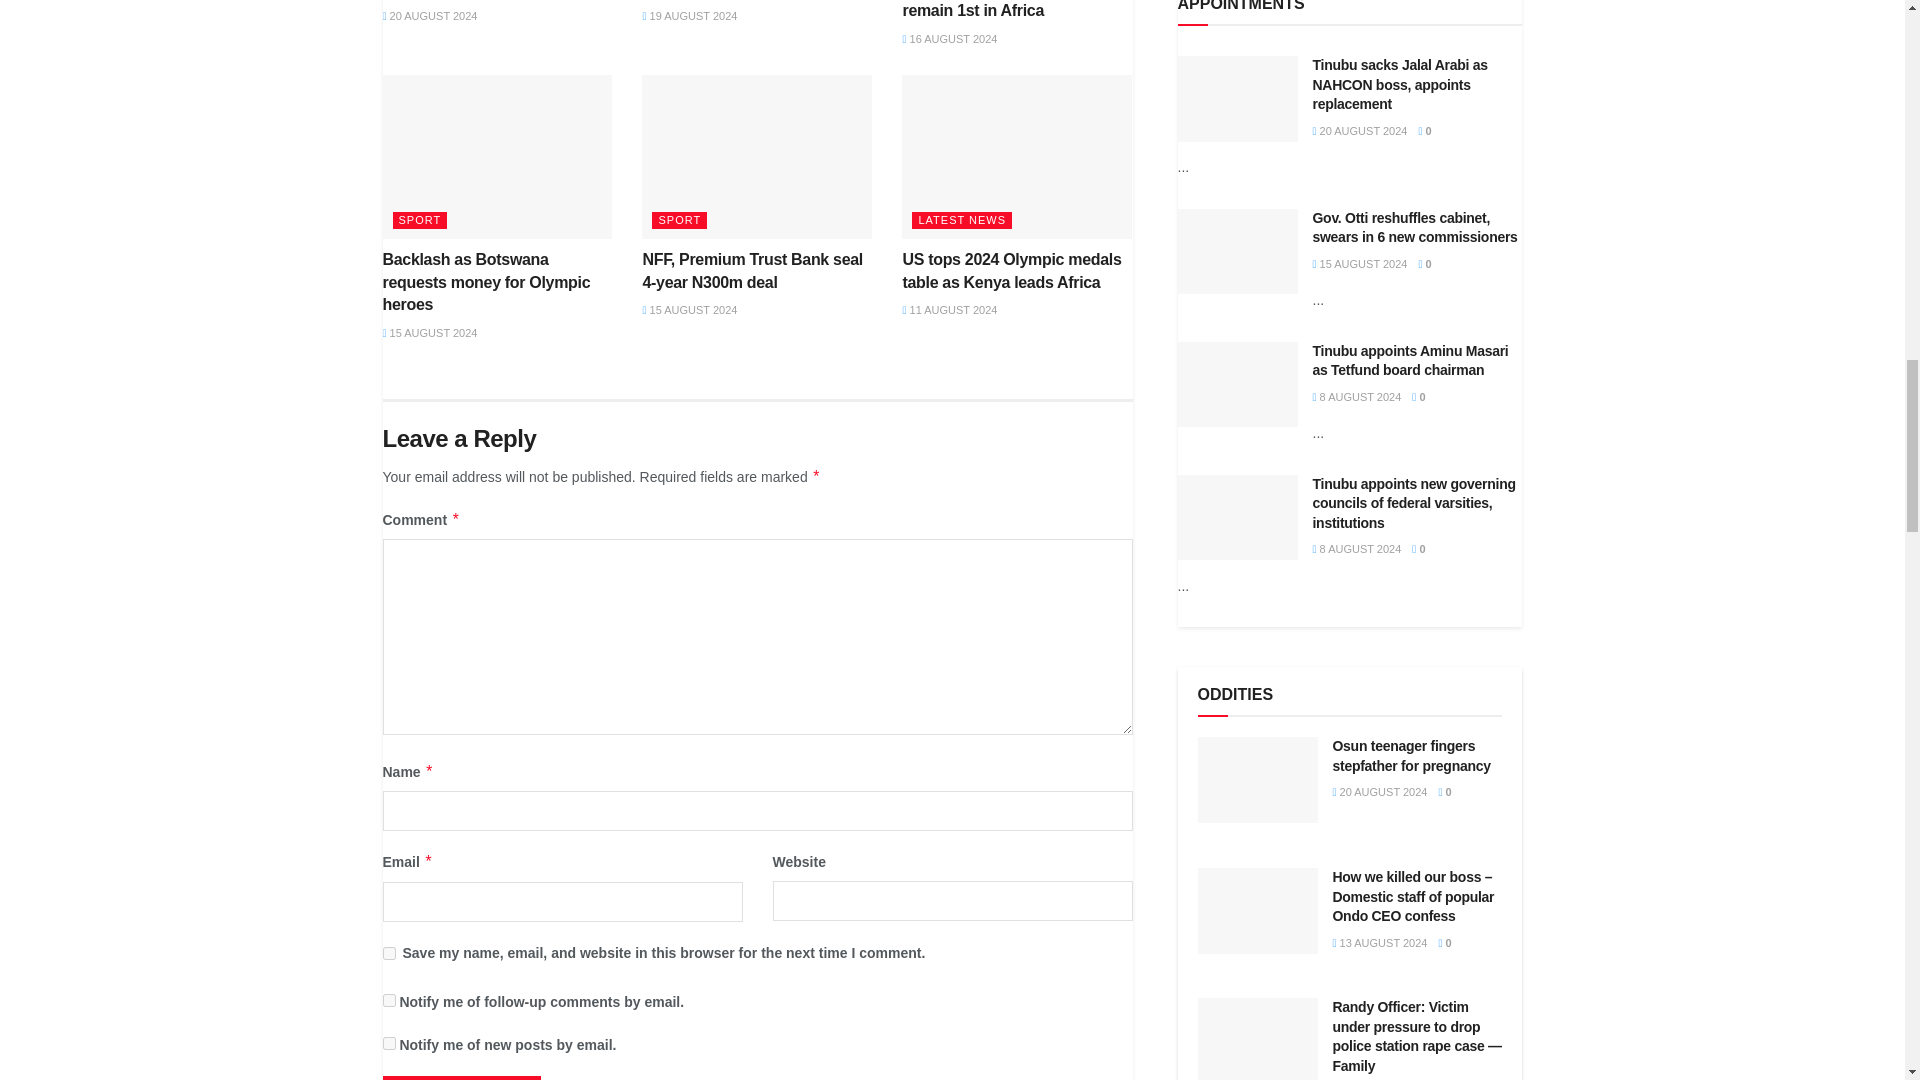 The image size is (1920, 1080). I want to click on Post Comment, so click(460, 1078).